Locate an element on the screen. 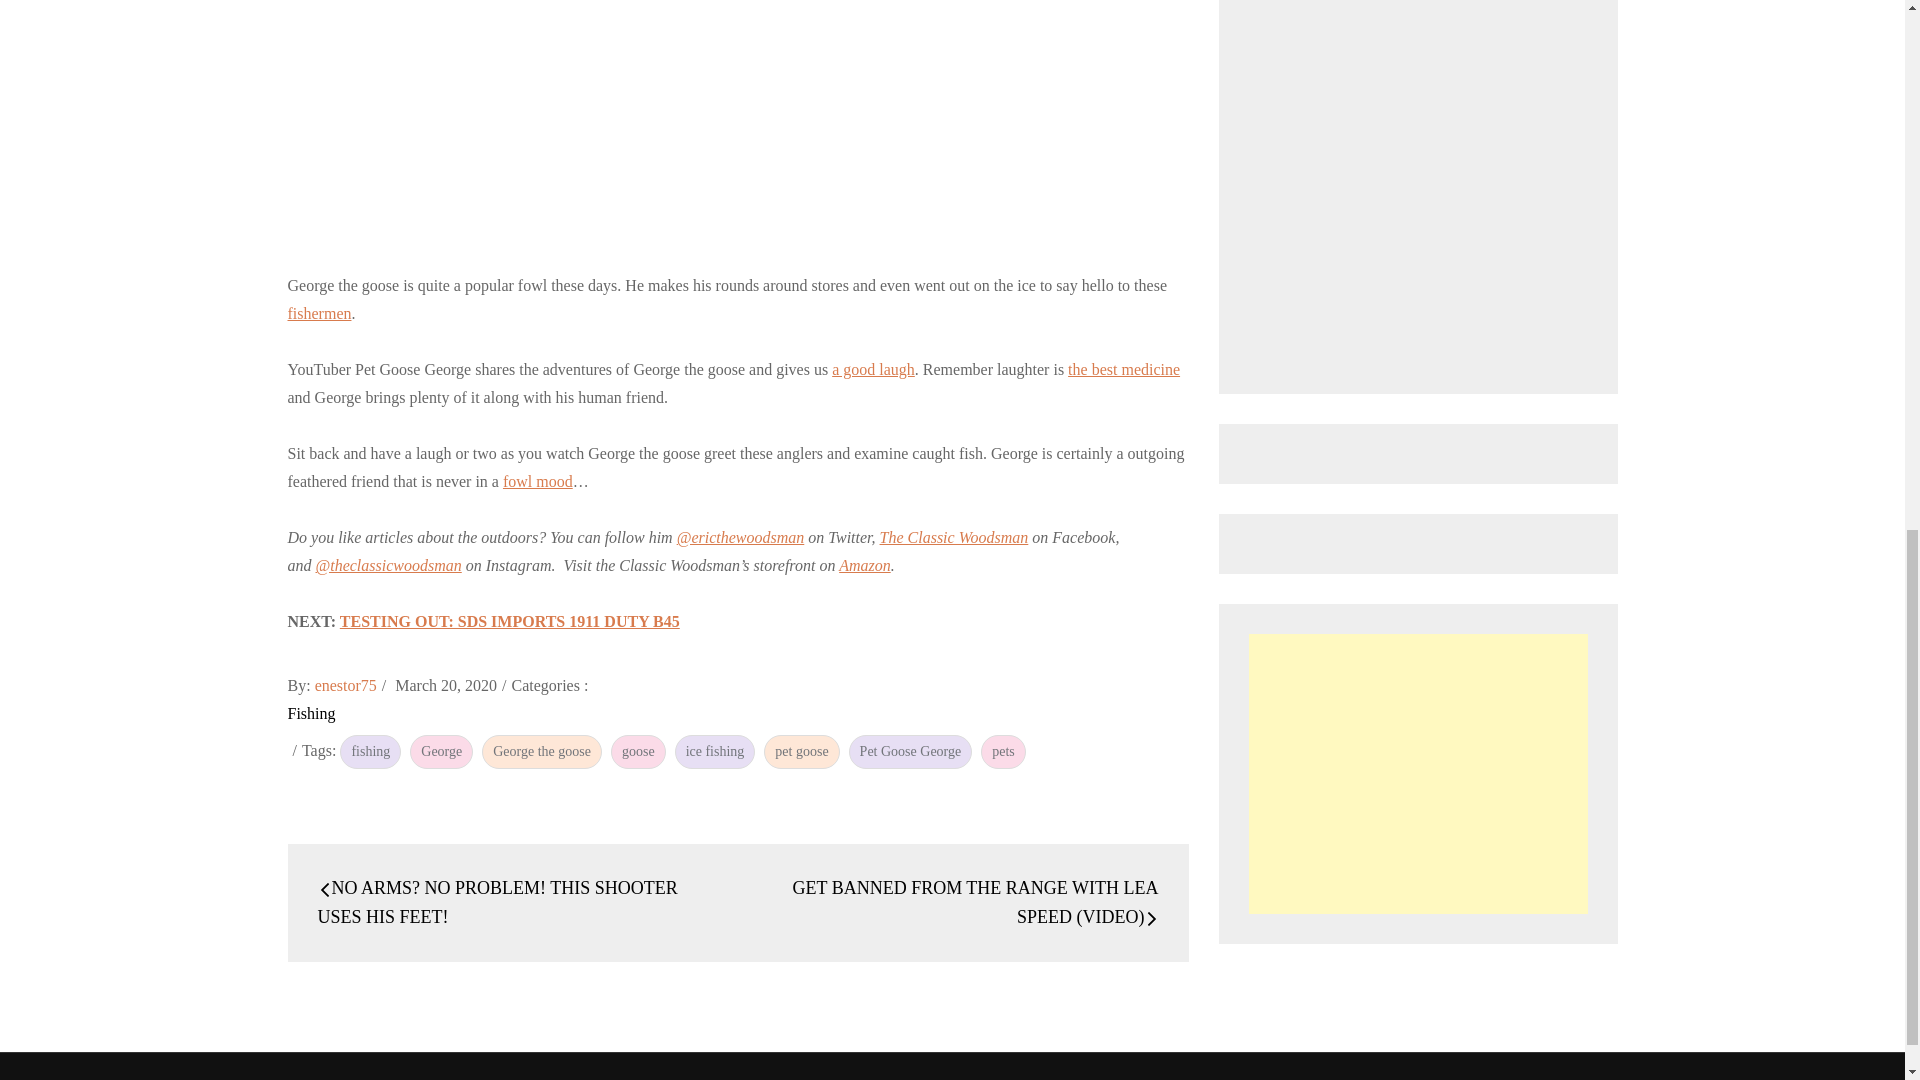 This screenshot has width=1920, height=1080. The Classic Woodsman is located at coordinates (954, 538).